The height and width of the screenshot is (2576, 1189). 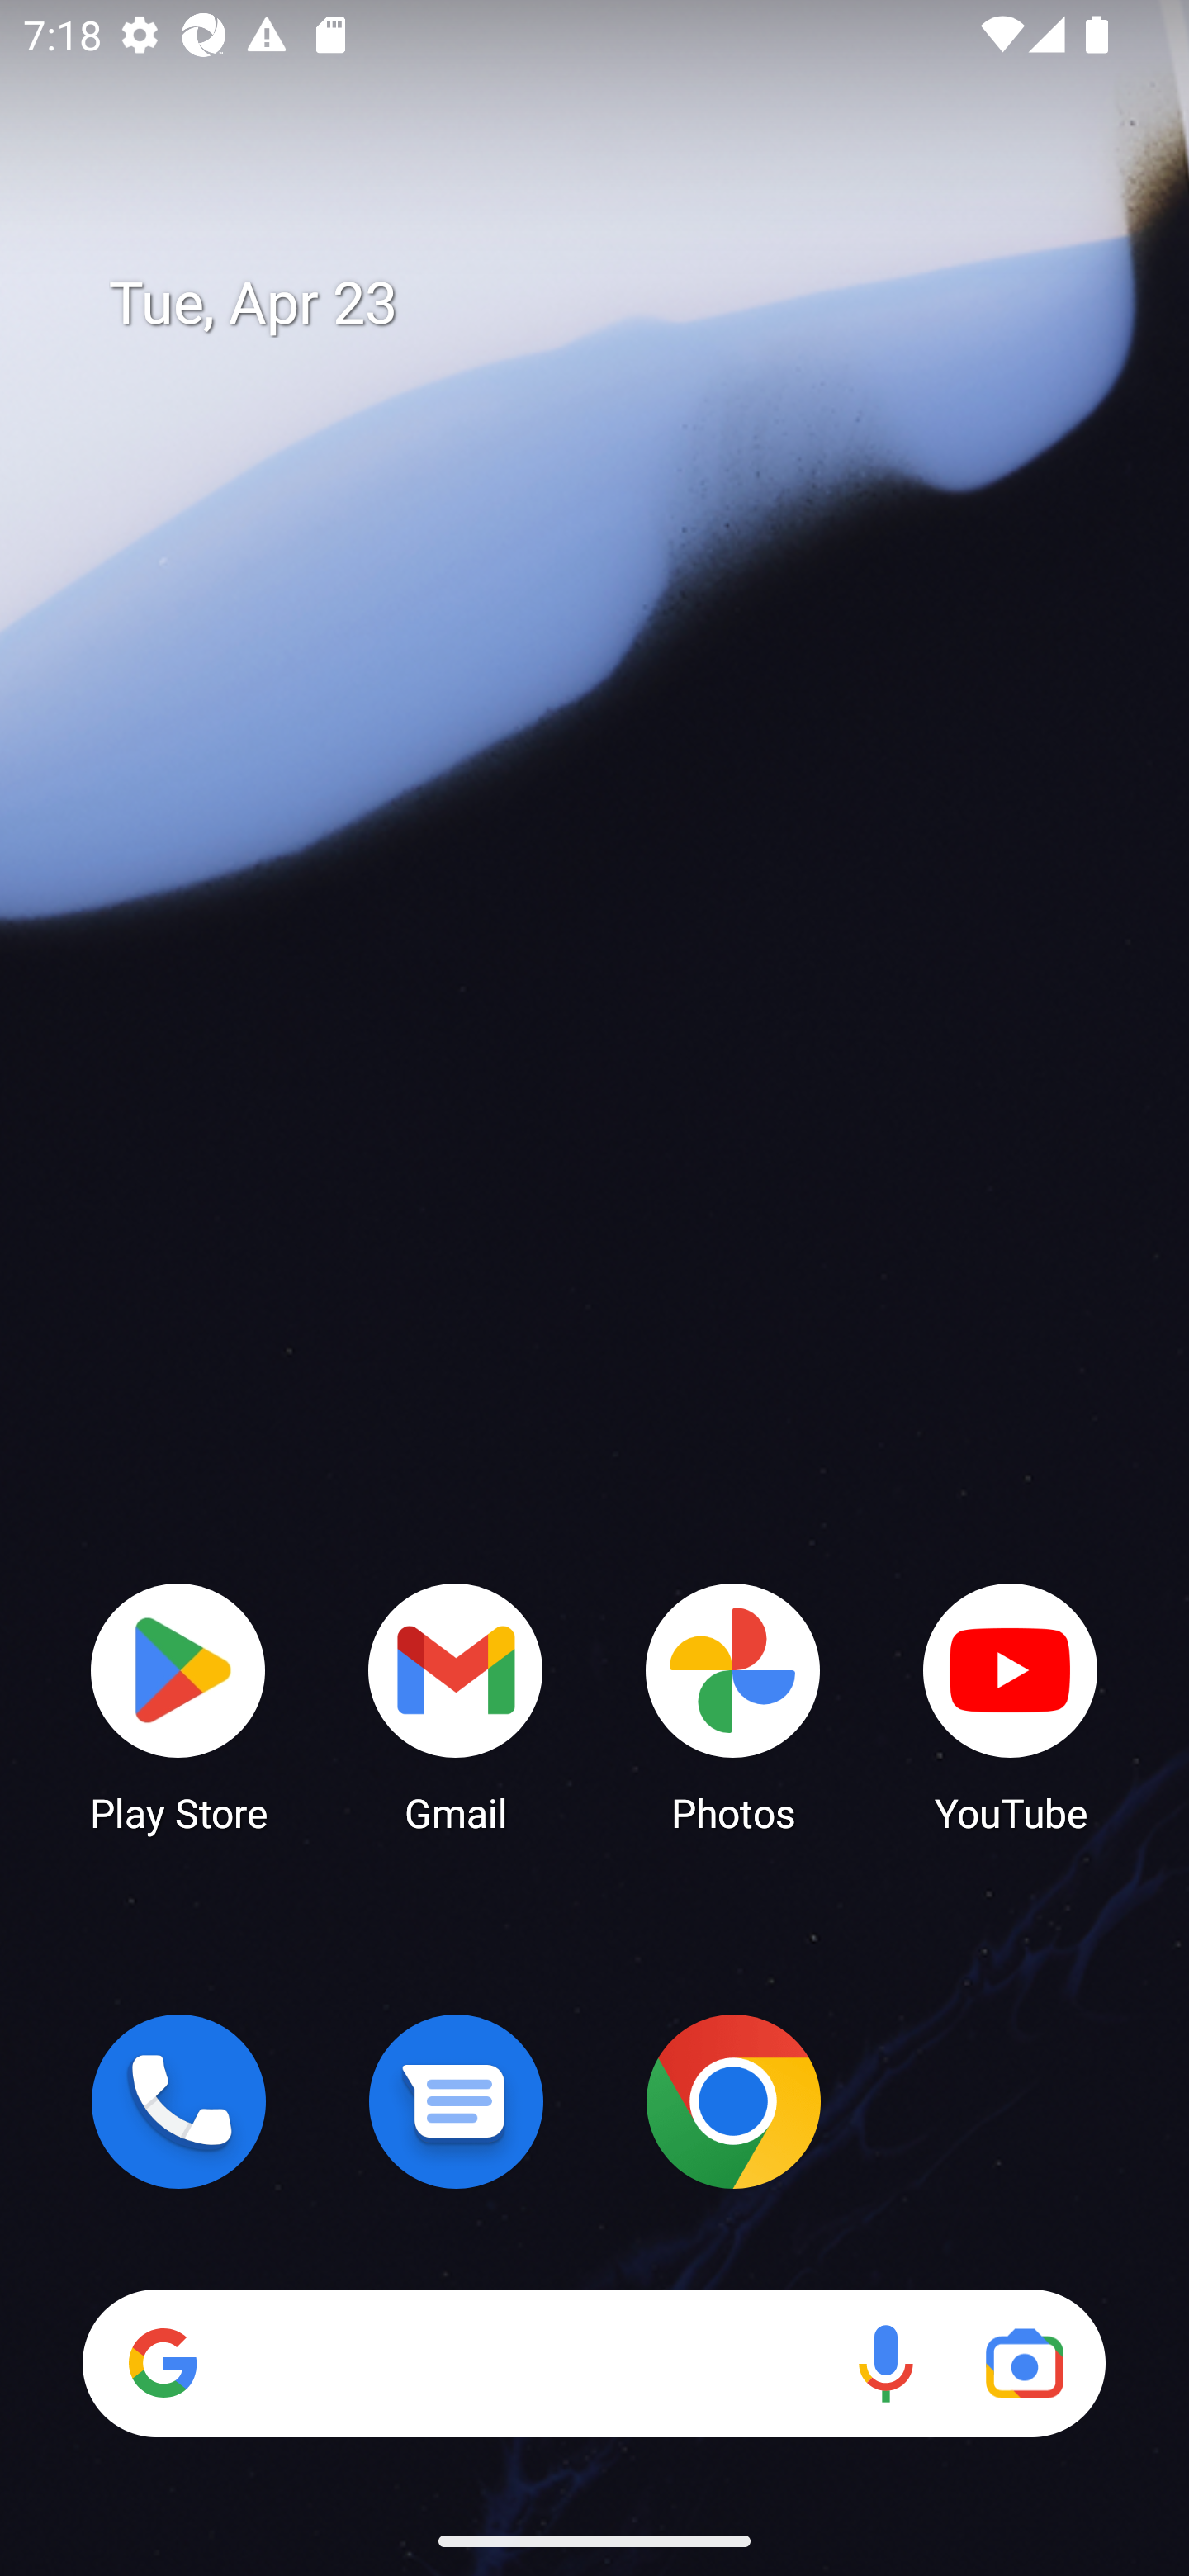 I want to click on Tue, Apr 23, so click(x=618, y=304).